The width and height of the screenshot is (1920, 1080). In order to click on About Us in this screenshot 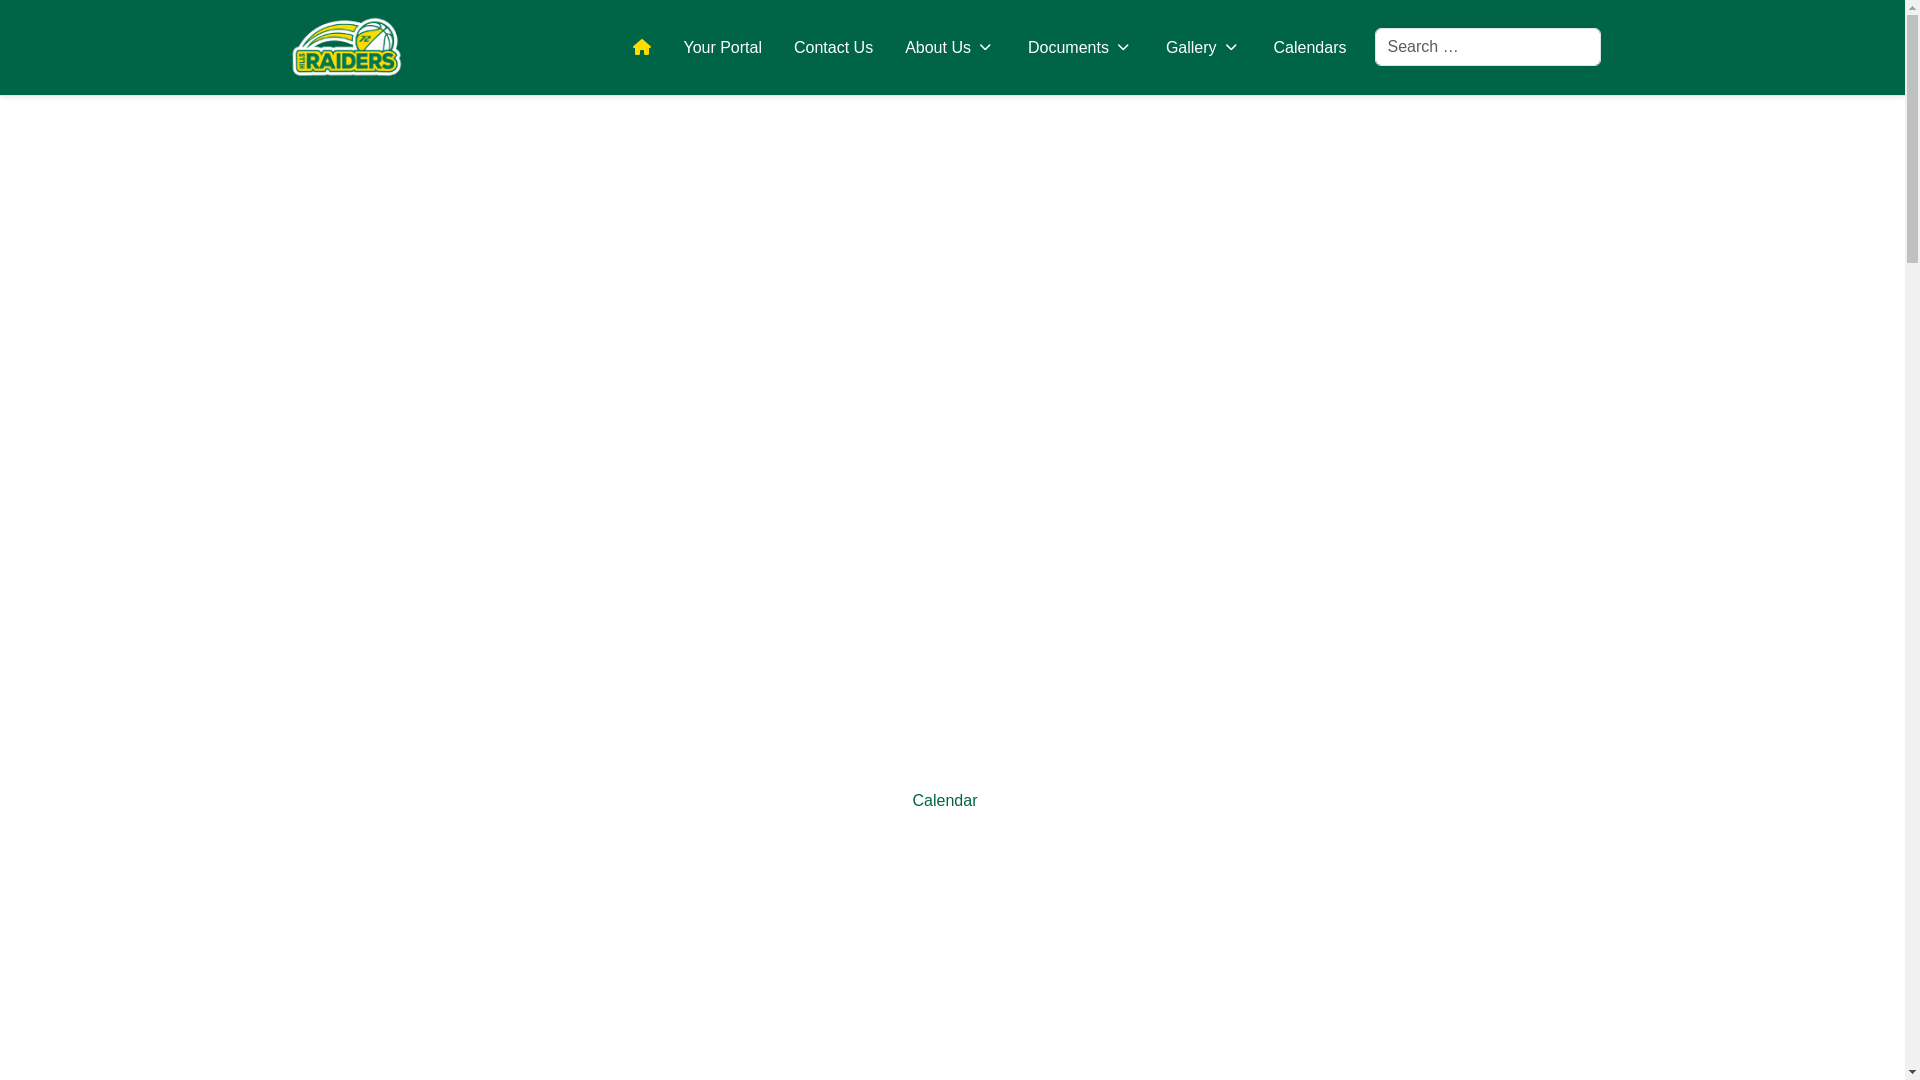, I will do `click(950, 48)`.